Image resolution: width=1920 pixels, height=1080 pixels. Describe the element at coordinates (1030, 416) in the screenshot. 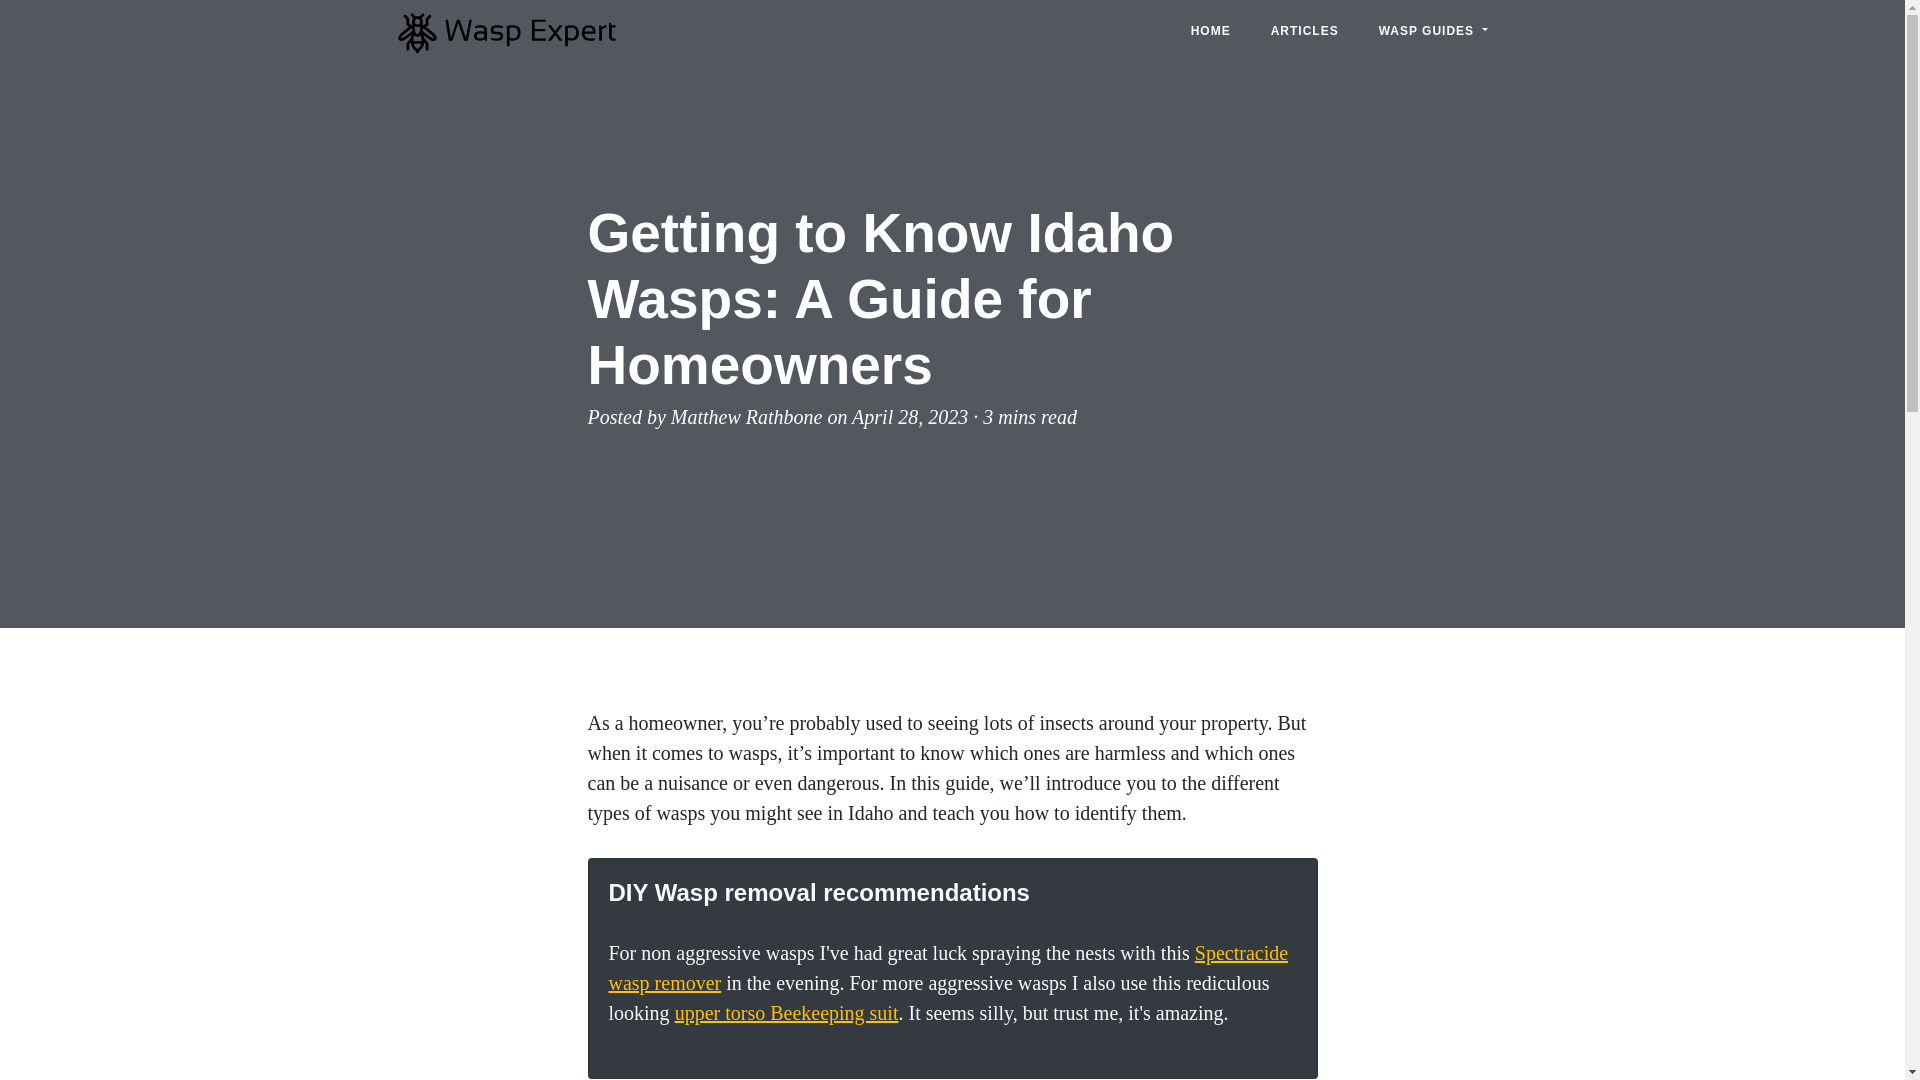

I see `Estimated read time` at that location.